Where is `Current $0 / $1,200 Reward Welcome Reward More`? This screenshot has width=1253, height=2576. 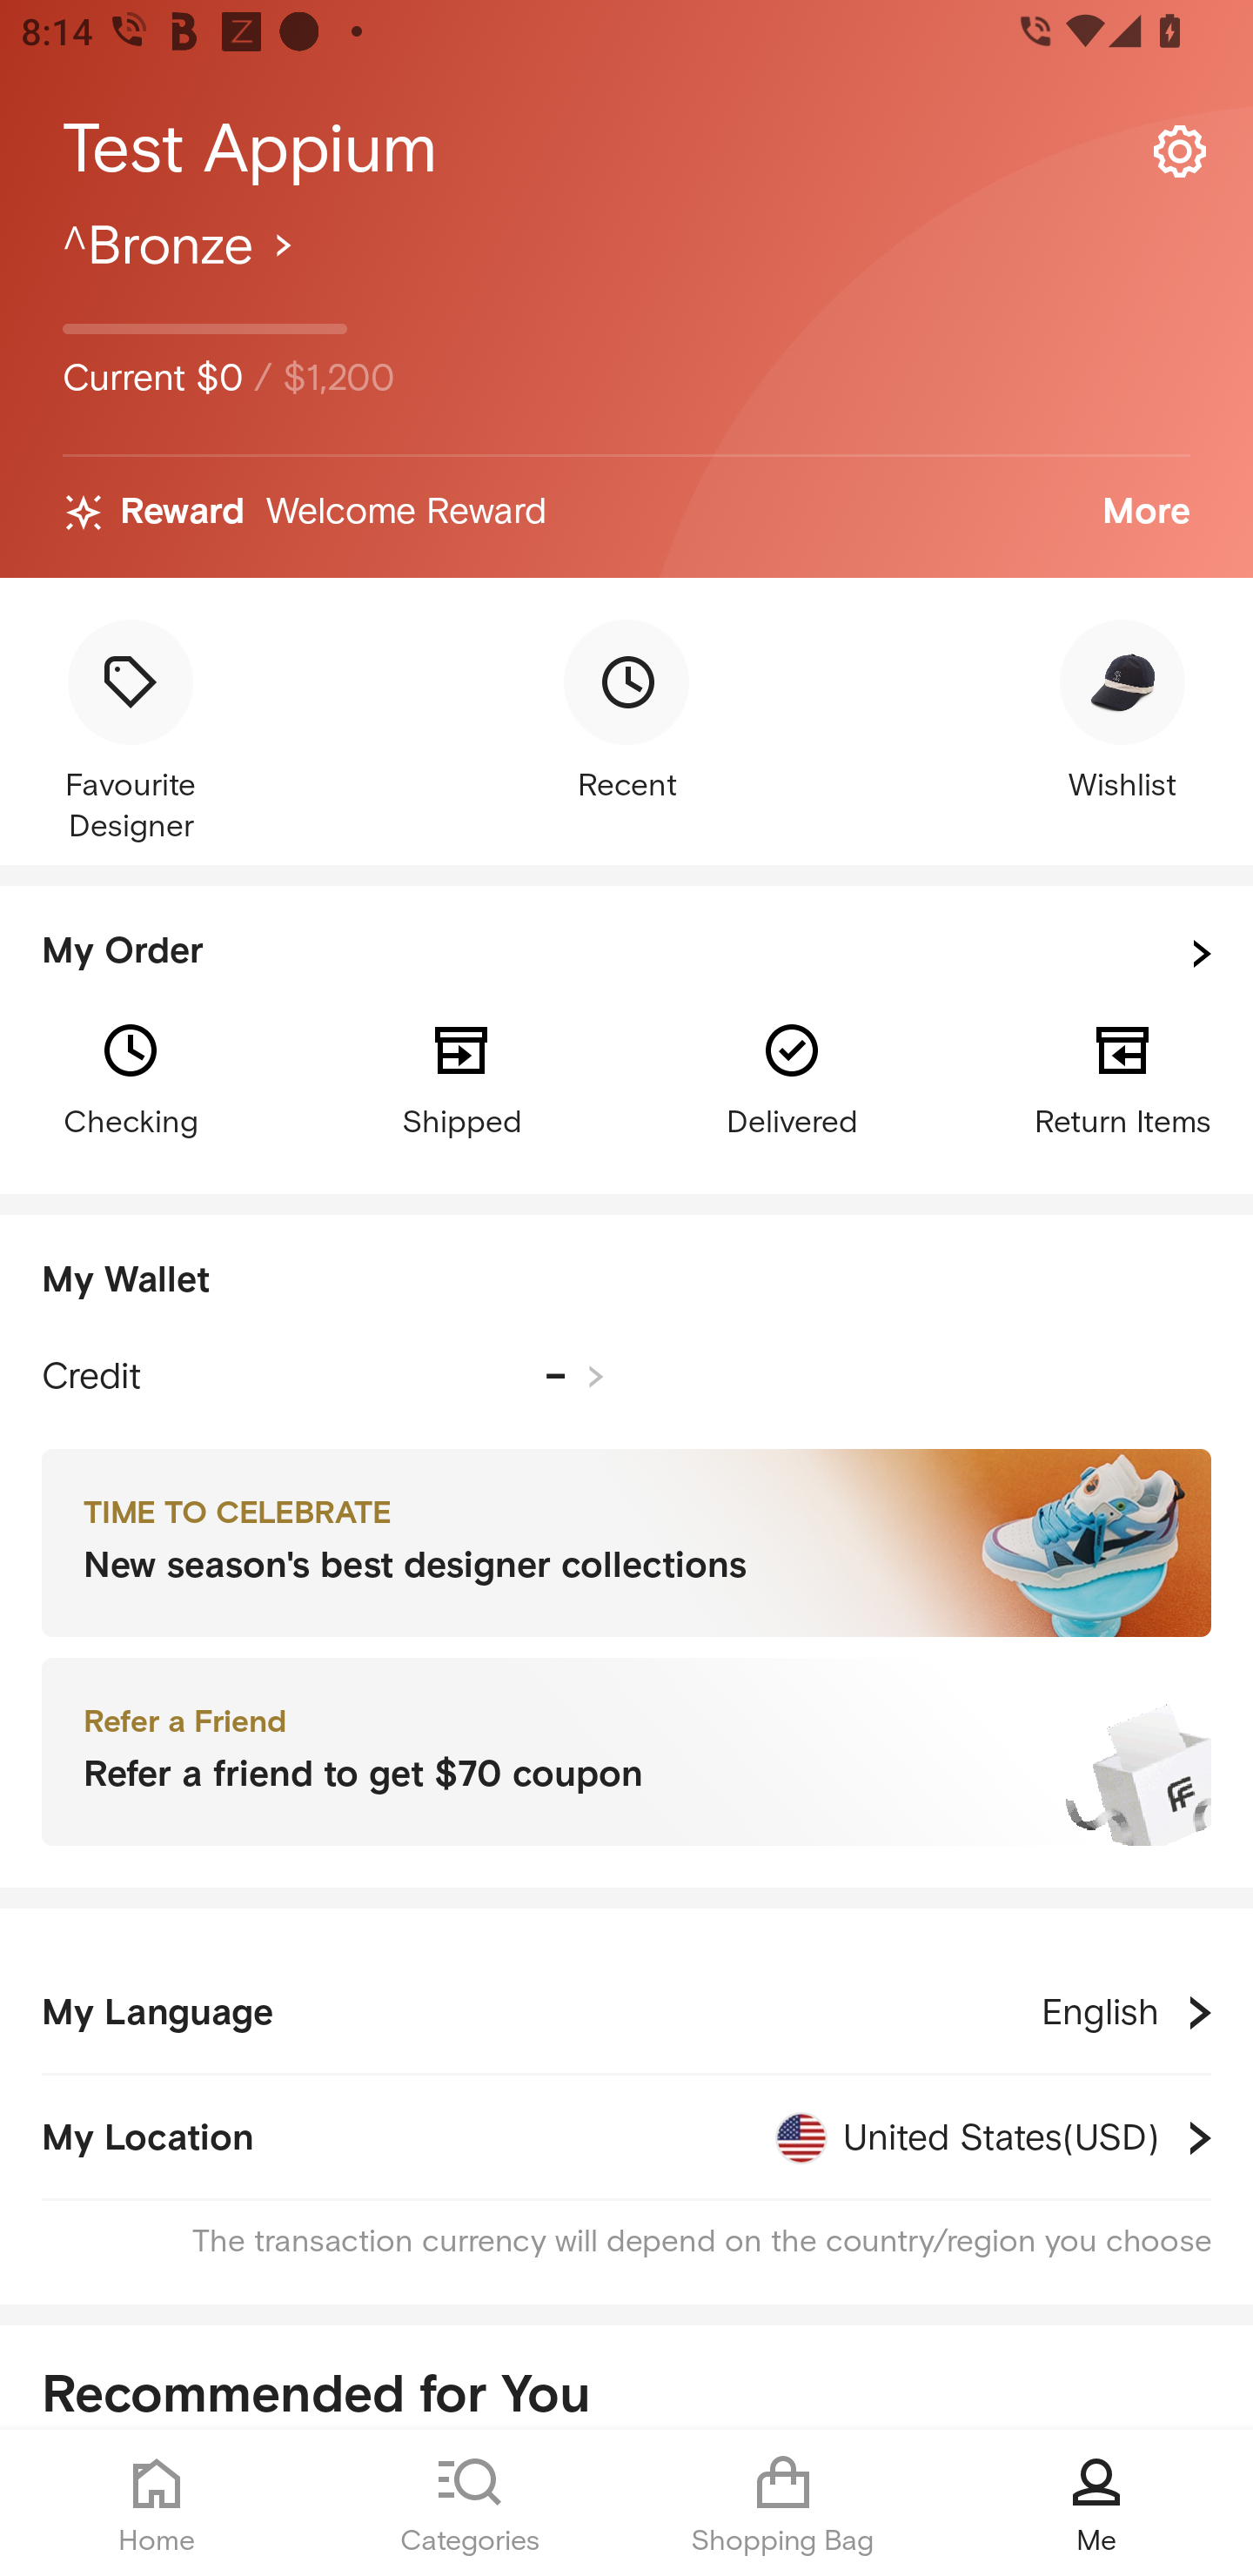
Current $0 / $1,200 Reward Welcome Reward More is located at coordinates (626, 395).